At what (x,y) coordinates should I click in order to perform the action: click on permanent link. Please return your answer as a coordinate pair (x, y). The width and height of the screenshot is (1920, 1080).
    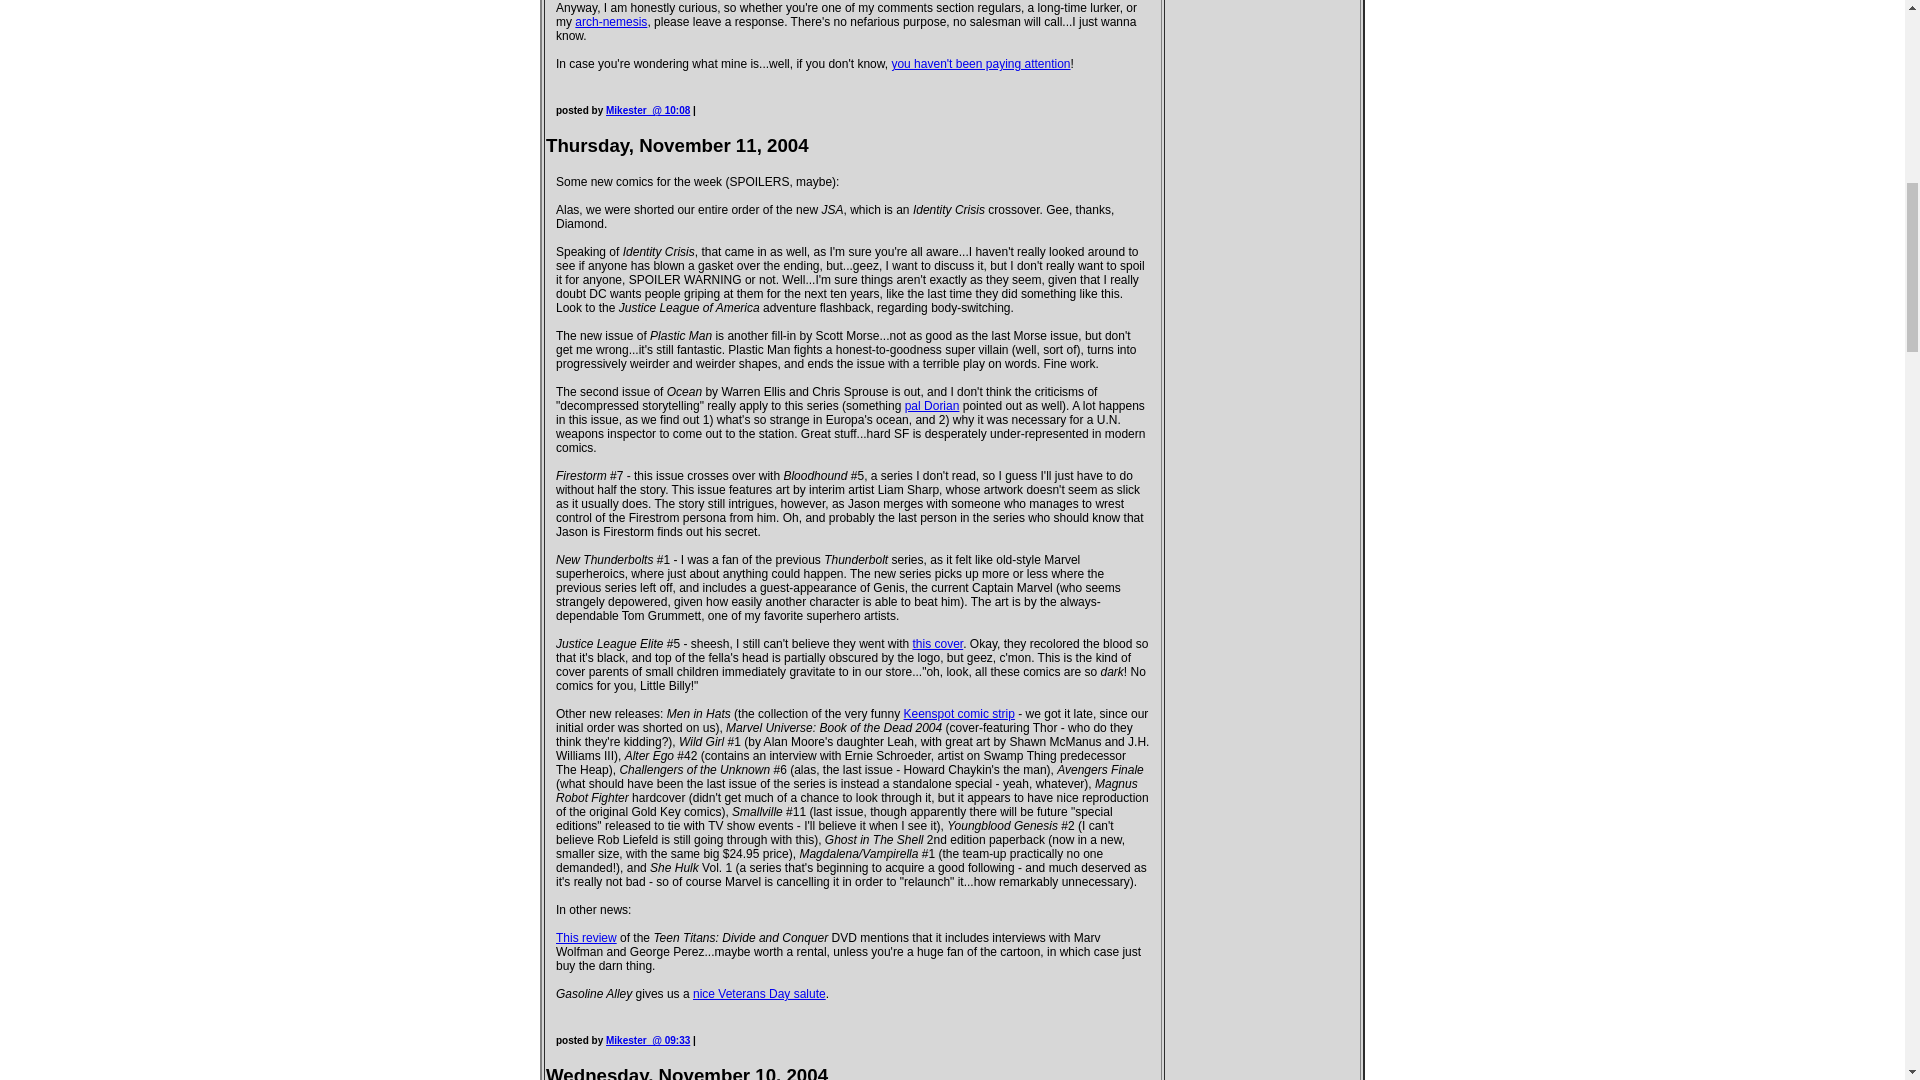
    Looking at the image, I should click on (648, 110).